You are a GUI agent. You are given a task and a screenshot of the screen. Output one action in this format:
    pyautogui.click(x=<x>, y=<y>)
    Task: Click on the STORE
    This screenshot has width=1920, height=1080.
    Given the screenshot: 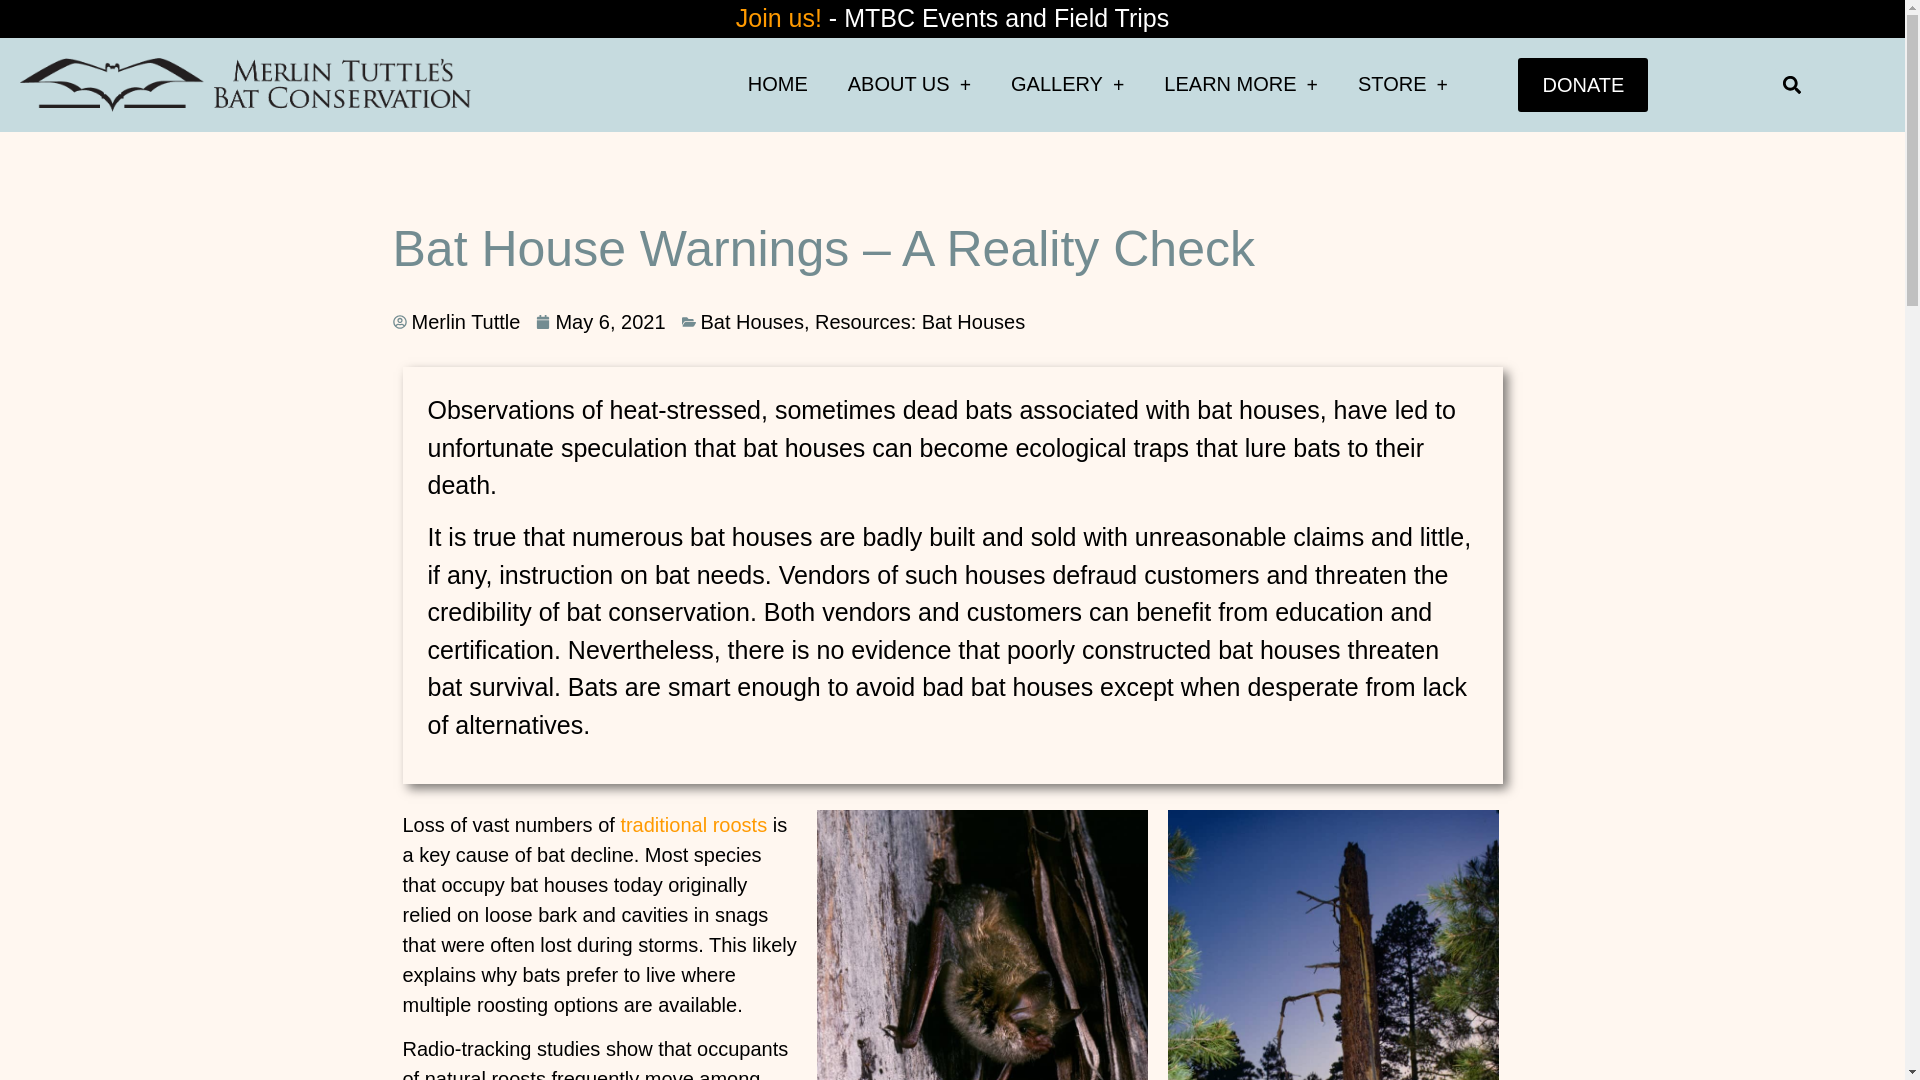 What is the action you would take?
    pyautogui.click(x=1403, y=84)
    